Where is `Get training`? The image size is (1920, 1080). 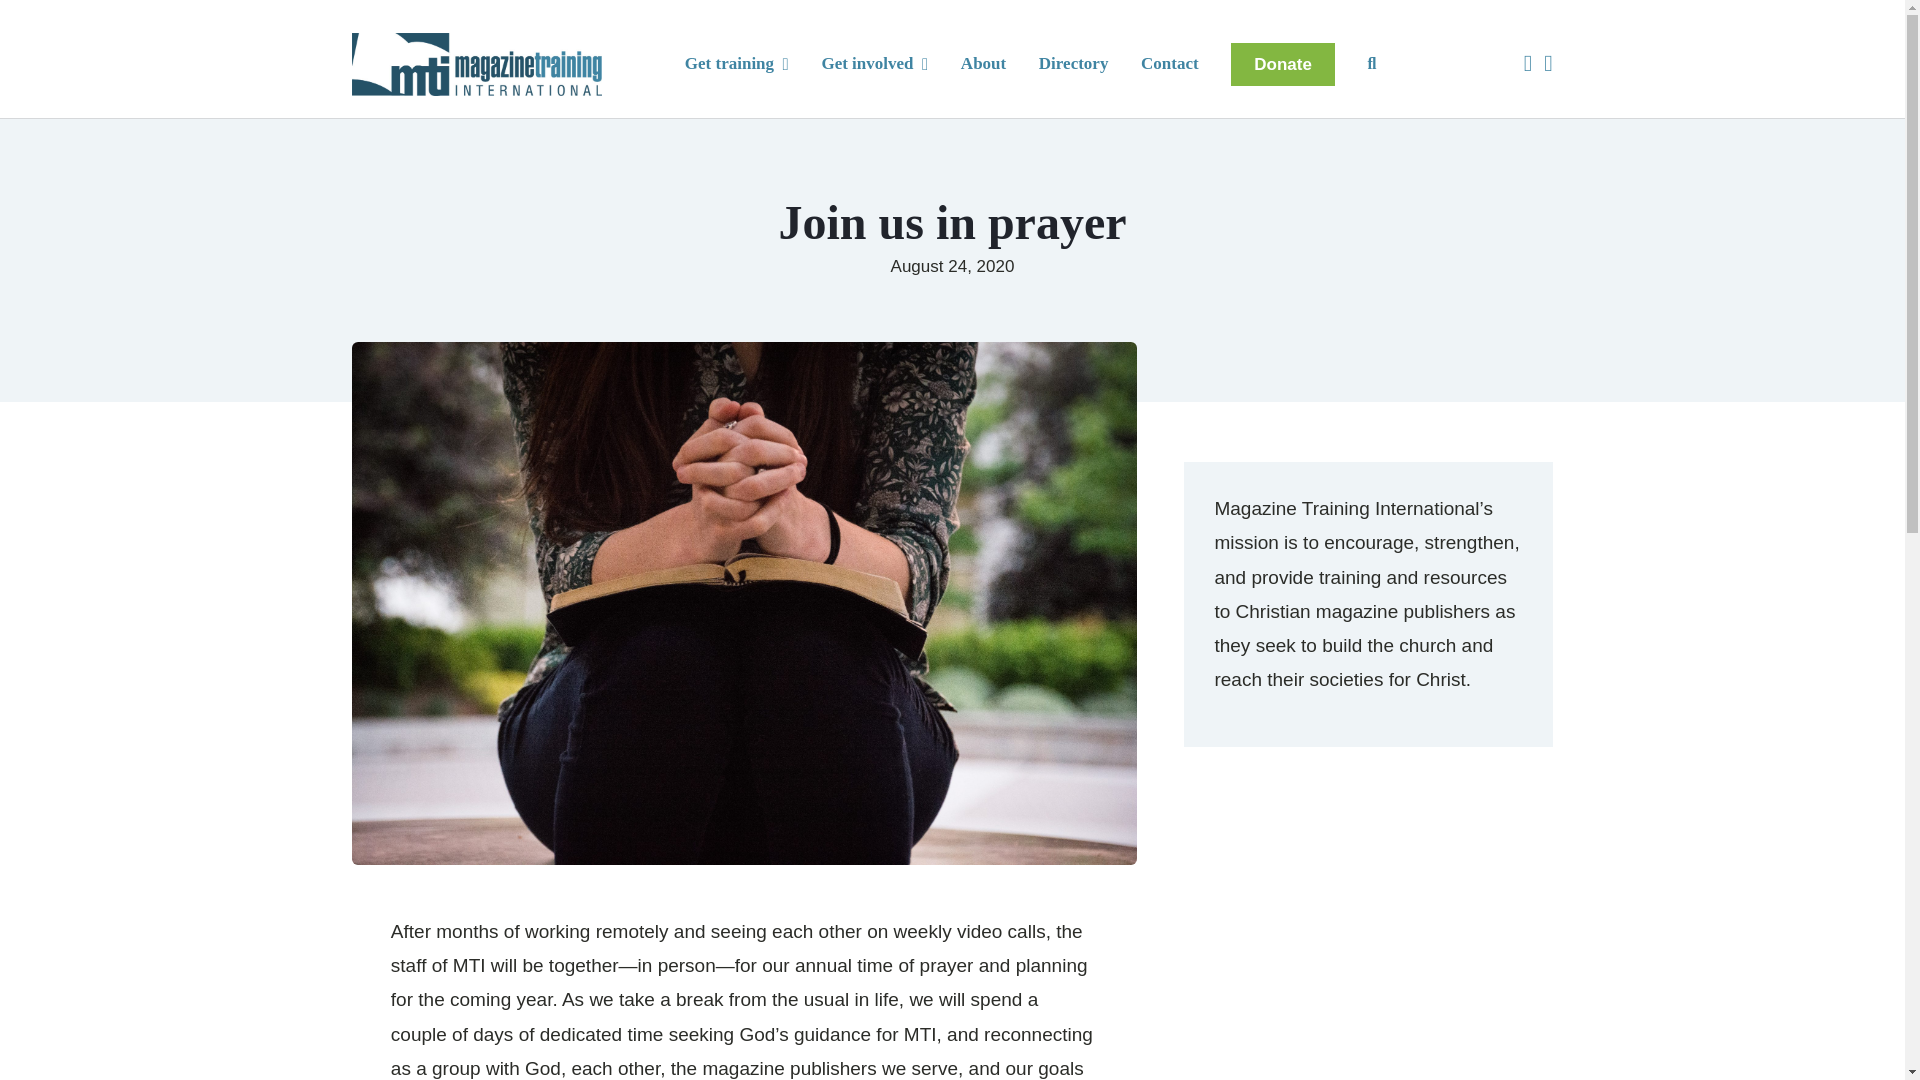 Get training is located at coordinates (737, 64).